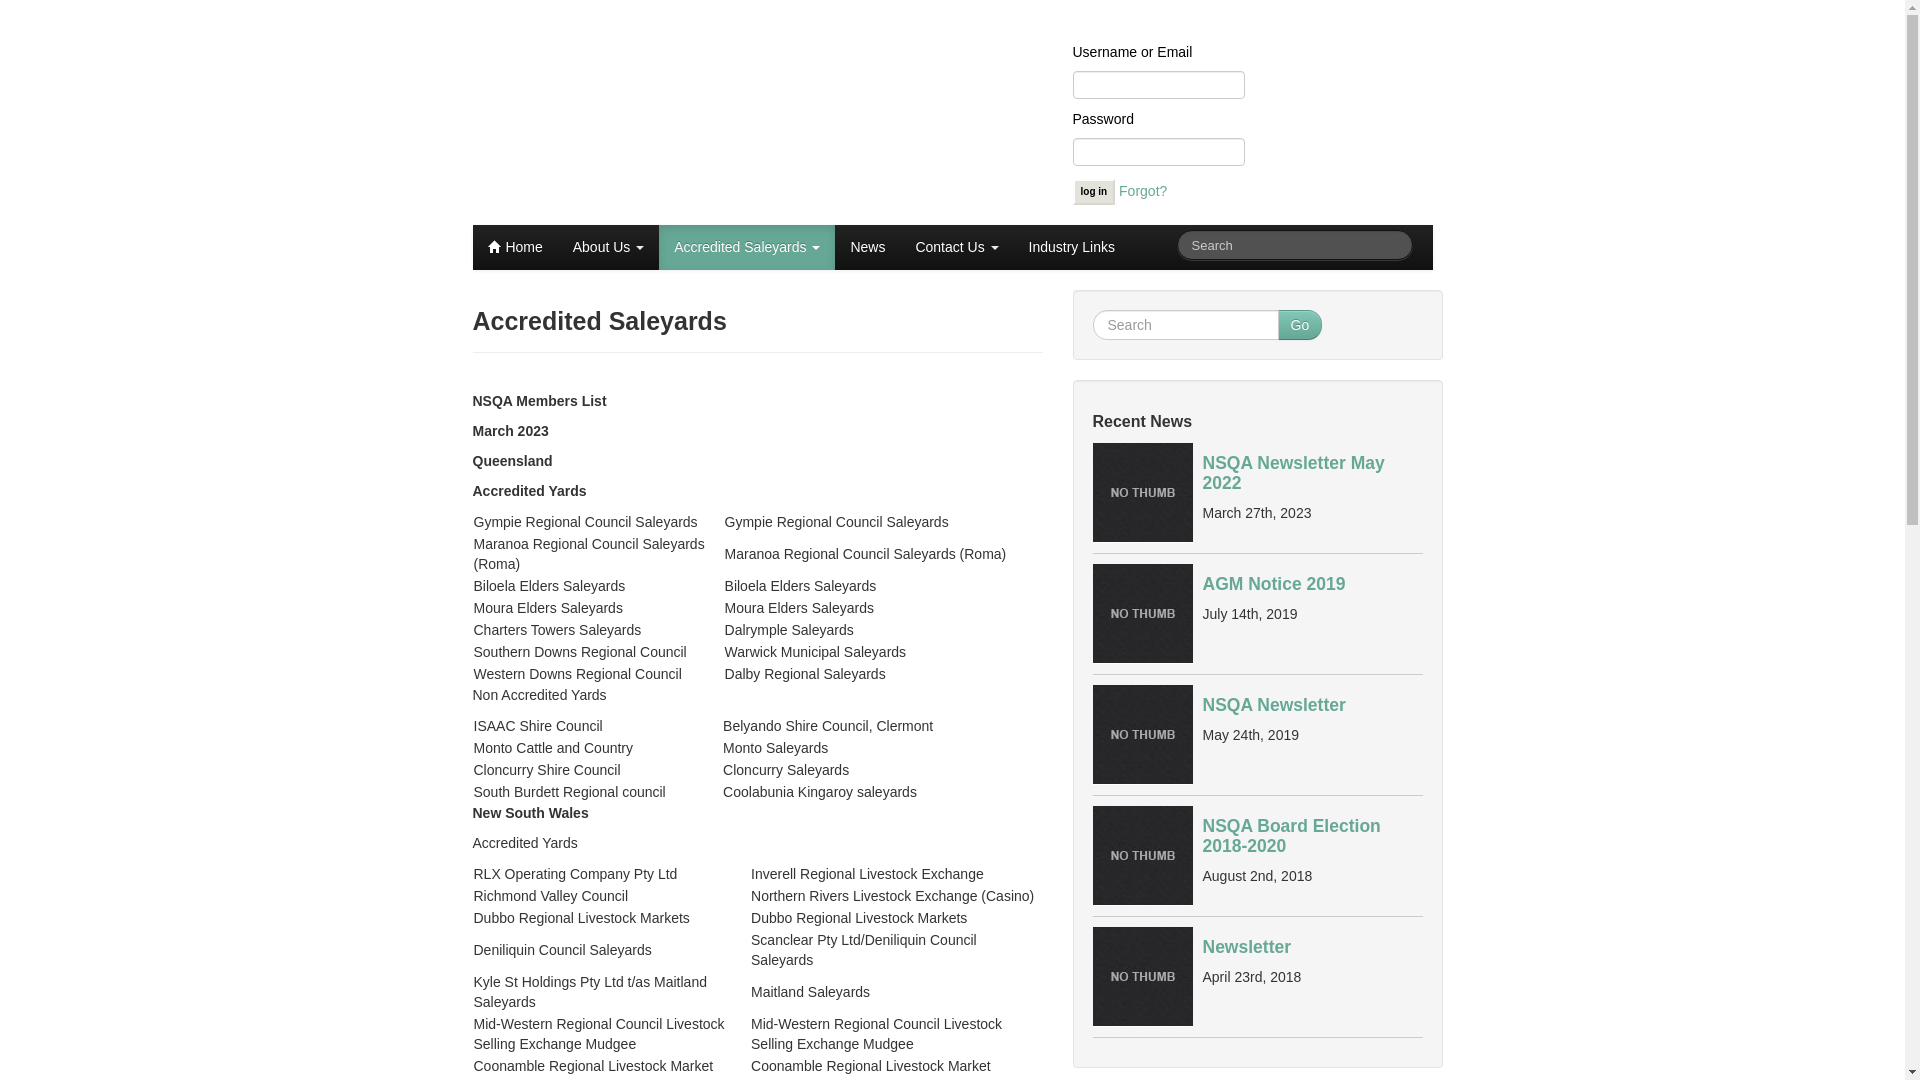  I want to click on Contact Us, so click(956, 248).